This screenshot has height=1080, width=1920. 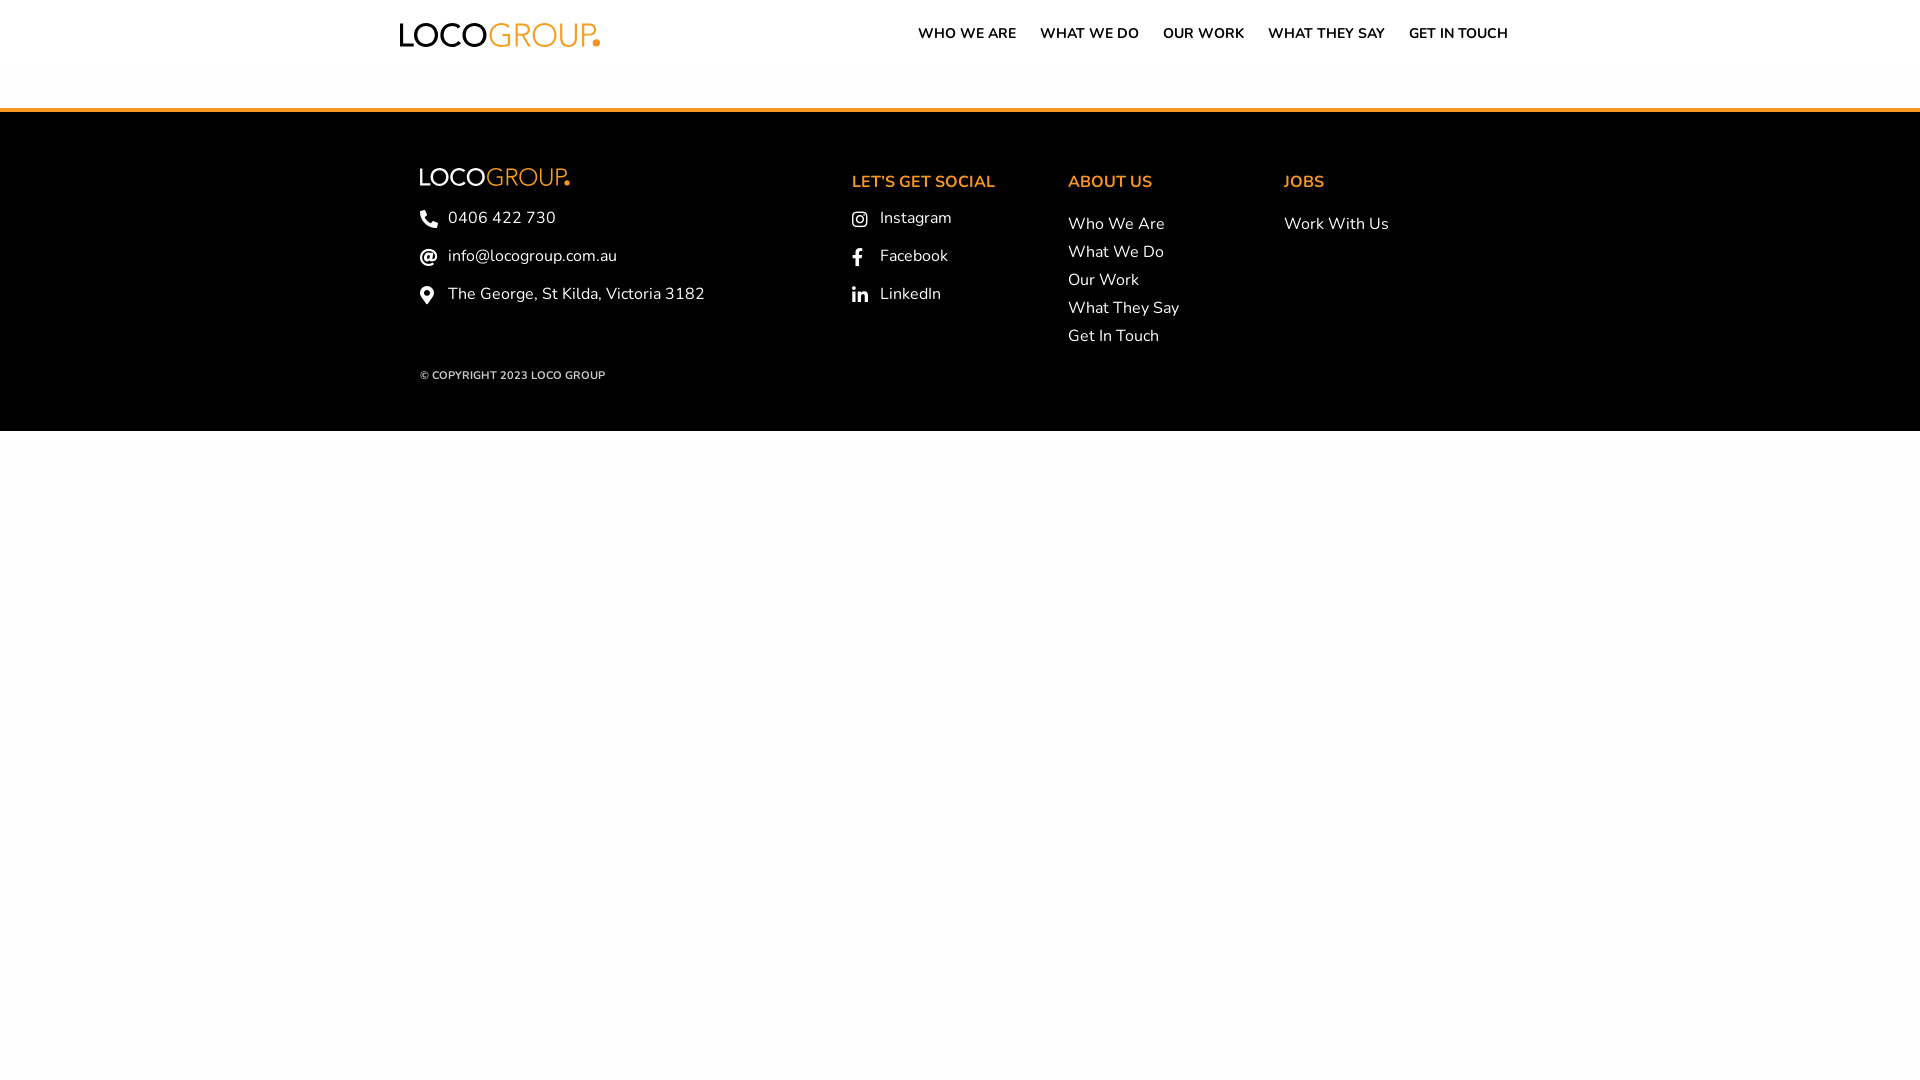 What do you see at coordinates (960, 219) in the screenshot?
I see `Instagram` at bounding box center [960, 219].